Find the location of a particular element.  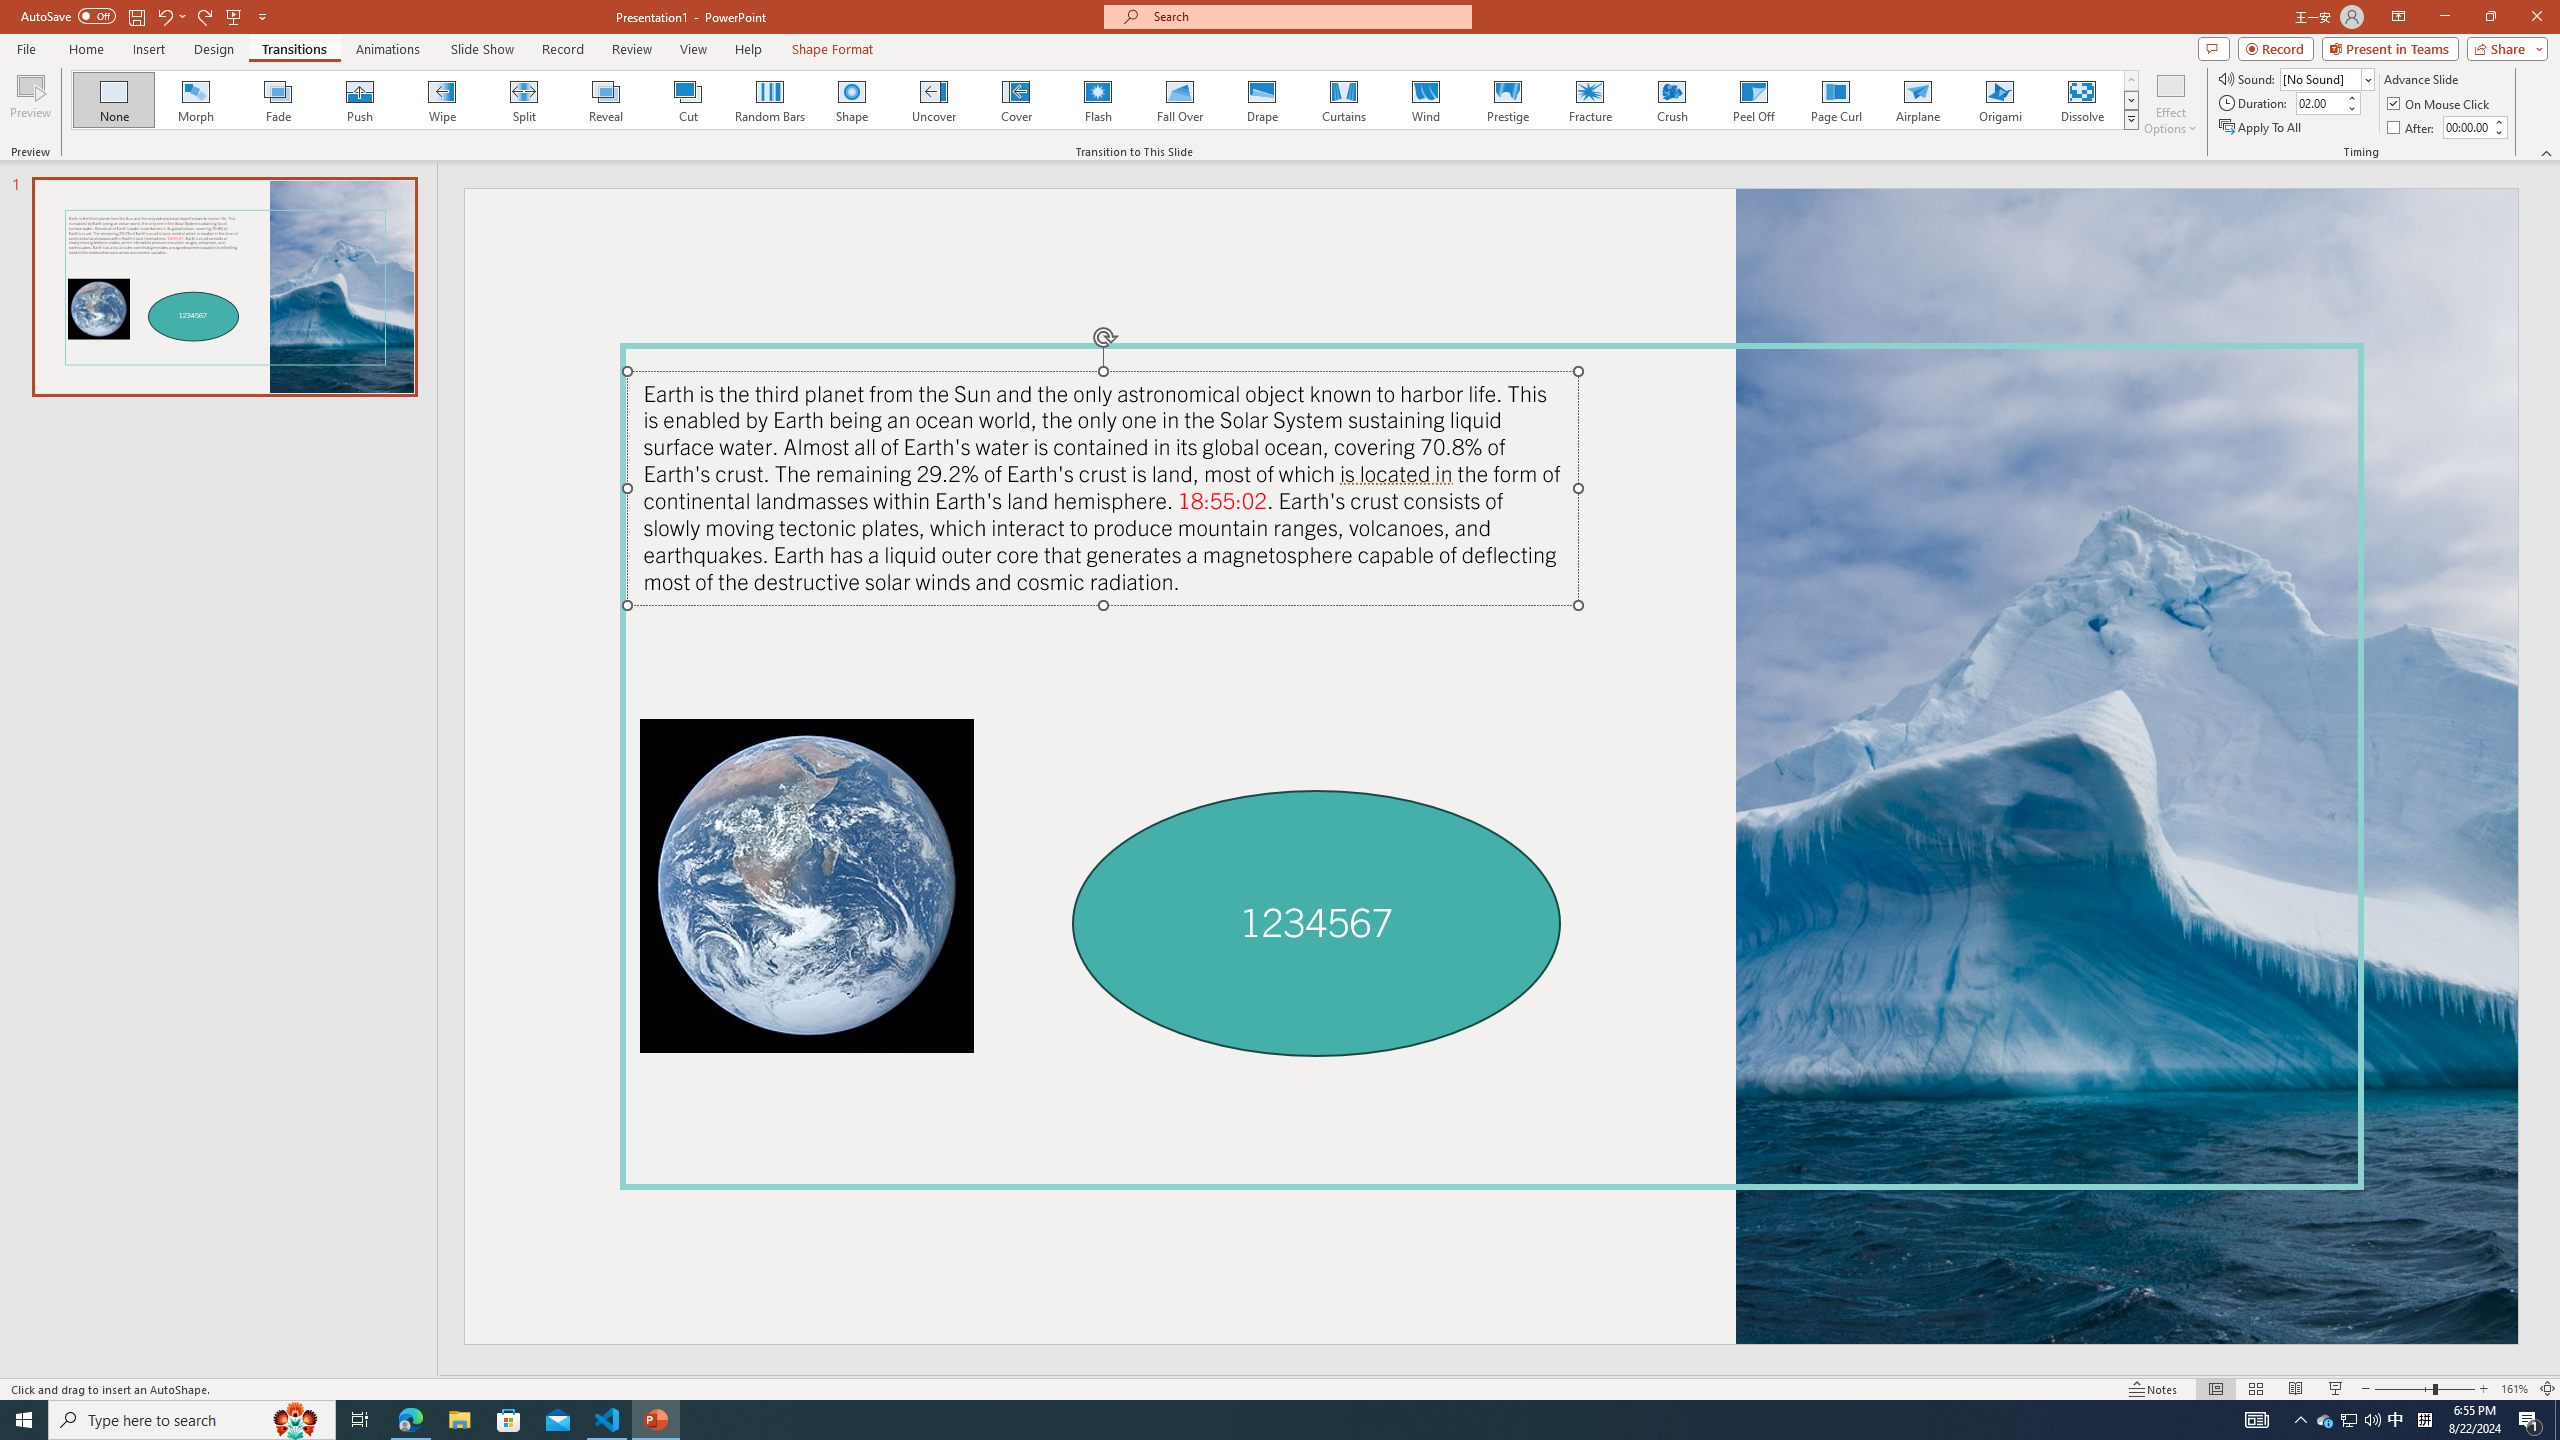

Fall Over is located at coordinates (1180, 100).